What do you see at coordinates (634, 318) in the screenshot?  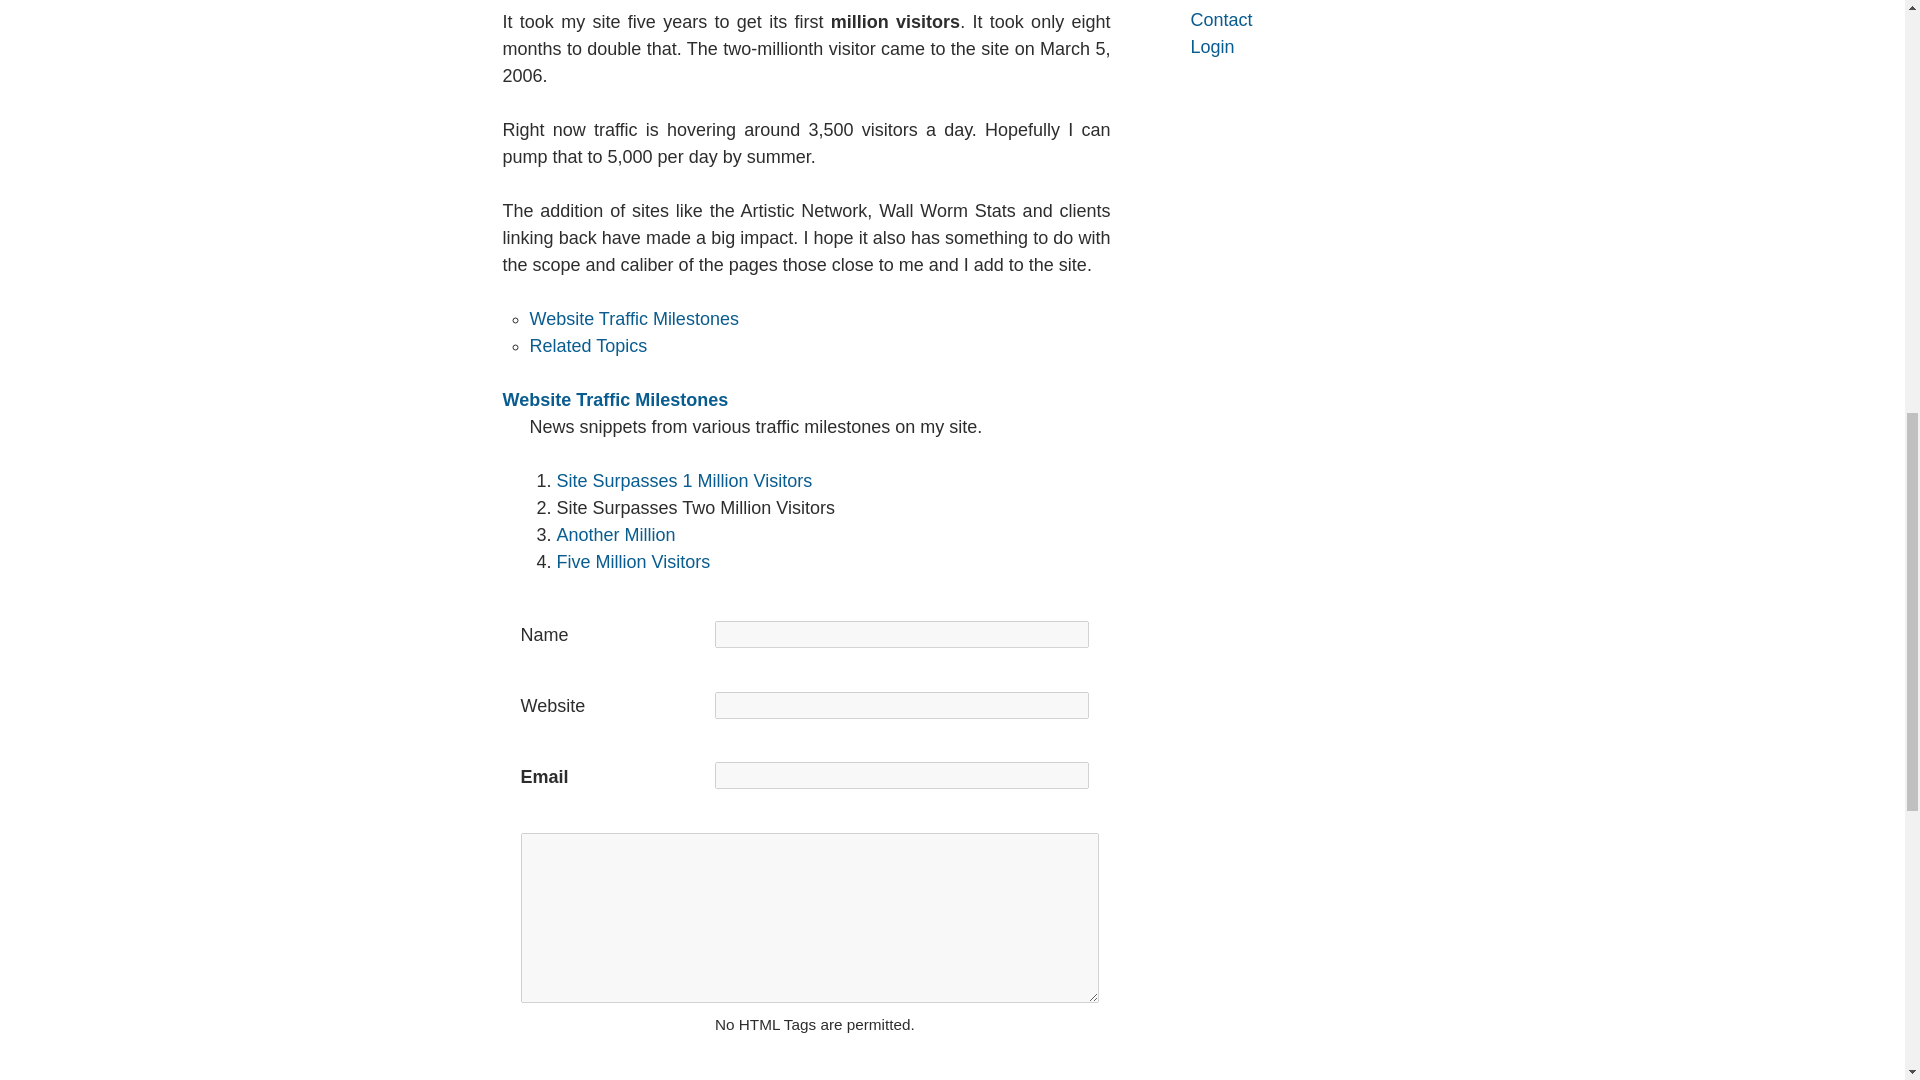 I see `Website Traffic Milestones` at bounding box center [634, 318].